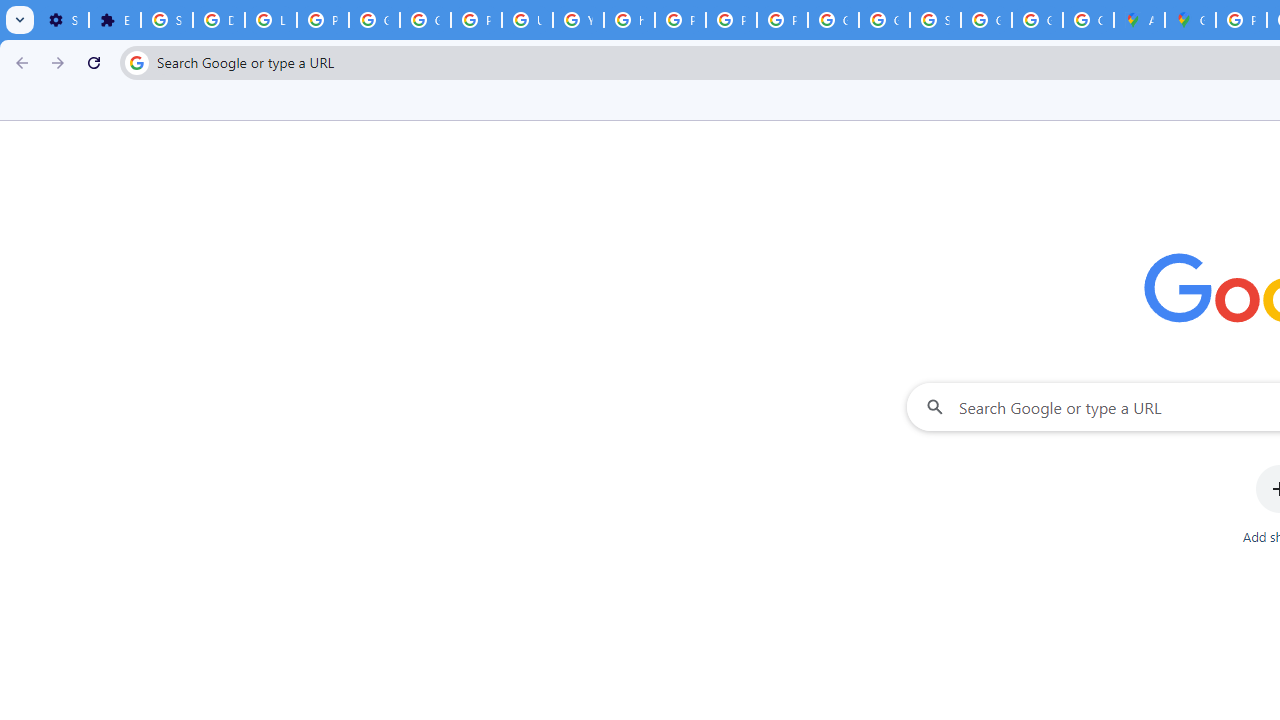  Describe the element at coordinates (166, 20) in the screenshot. I see `Sign in - Google Accounts` at that location.